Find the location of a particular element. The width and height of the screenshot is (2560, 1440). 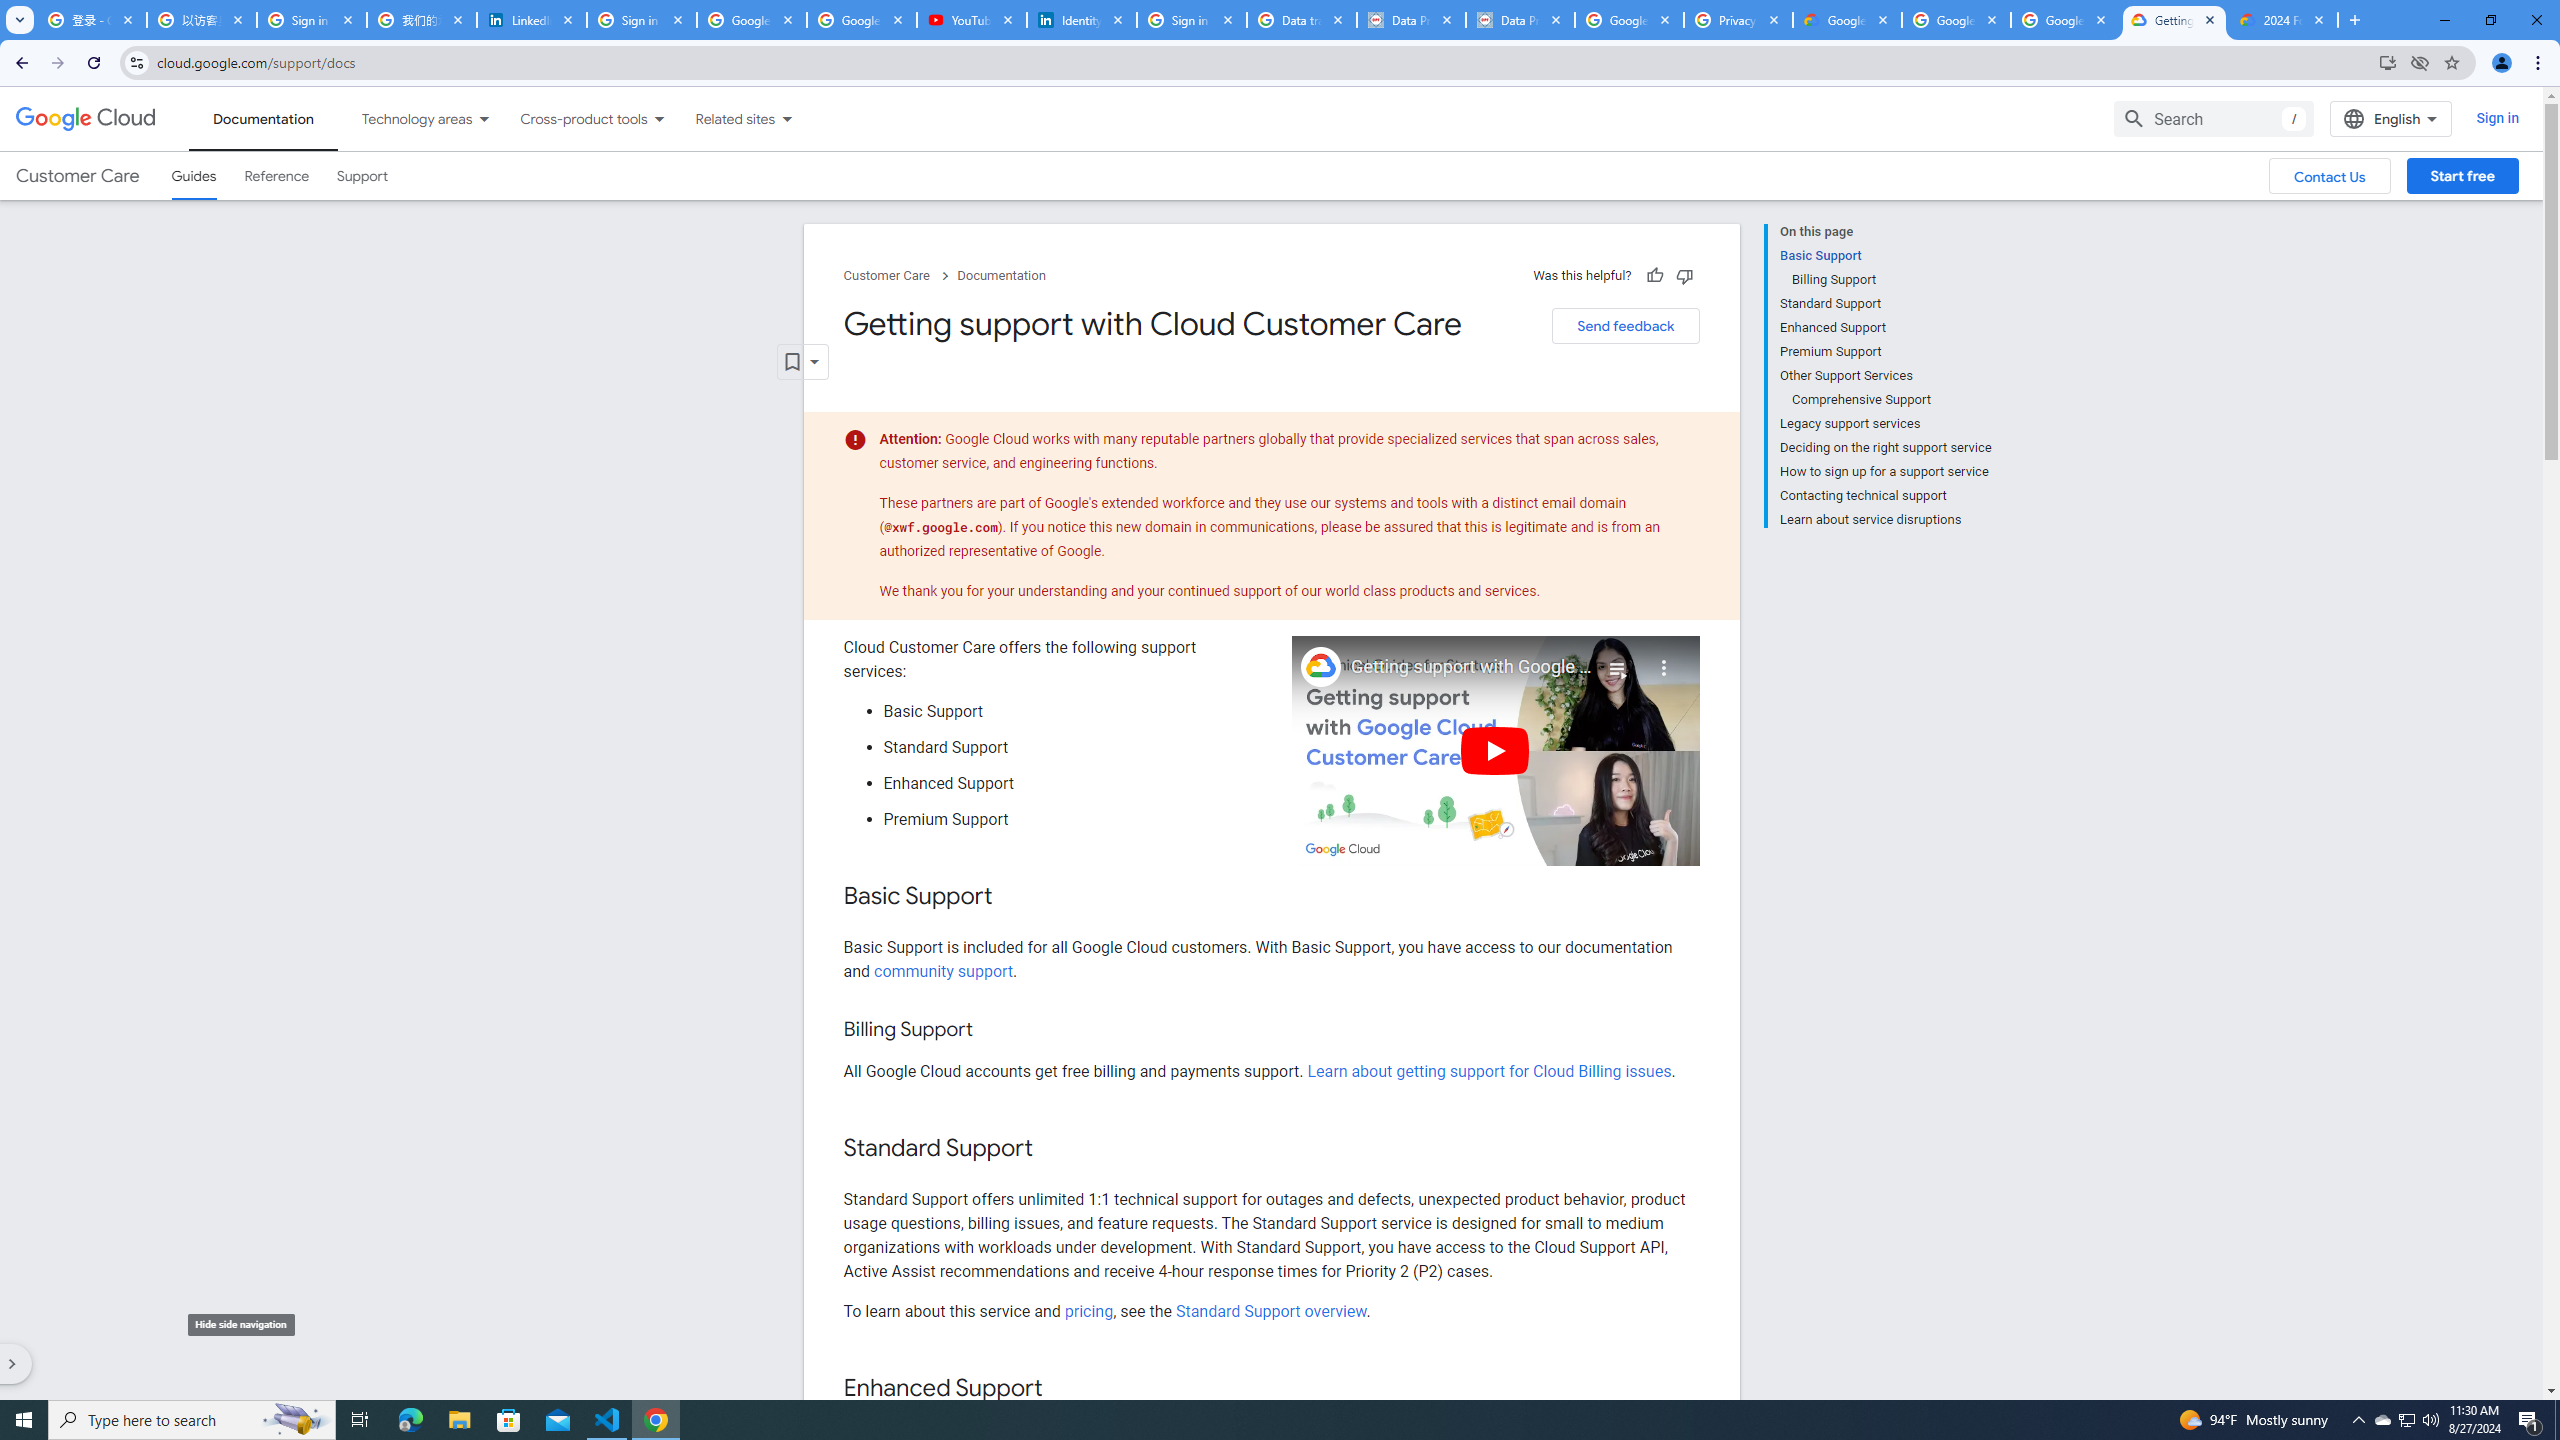

Billing Support is located at coordinates (1892, 280).